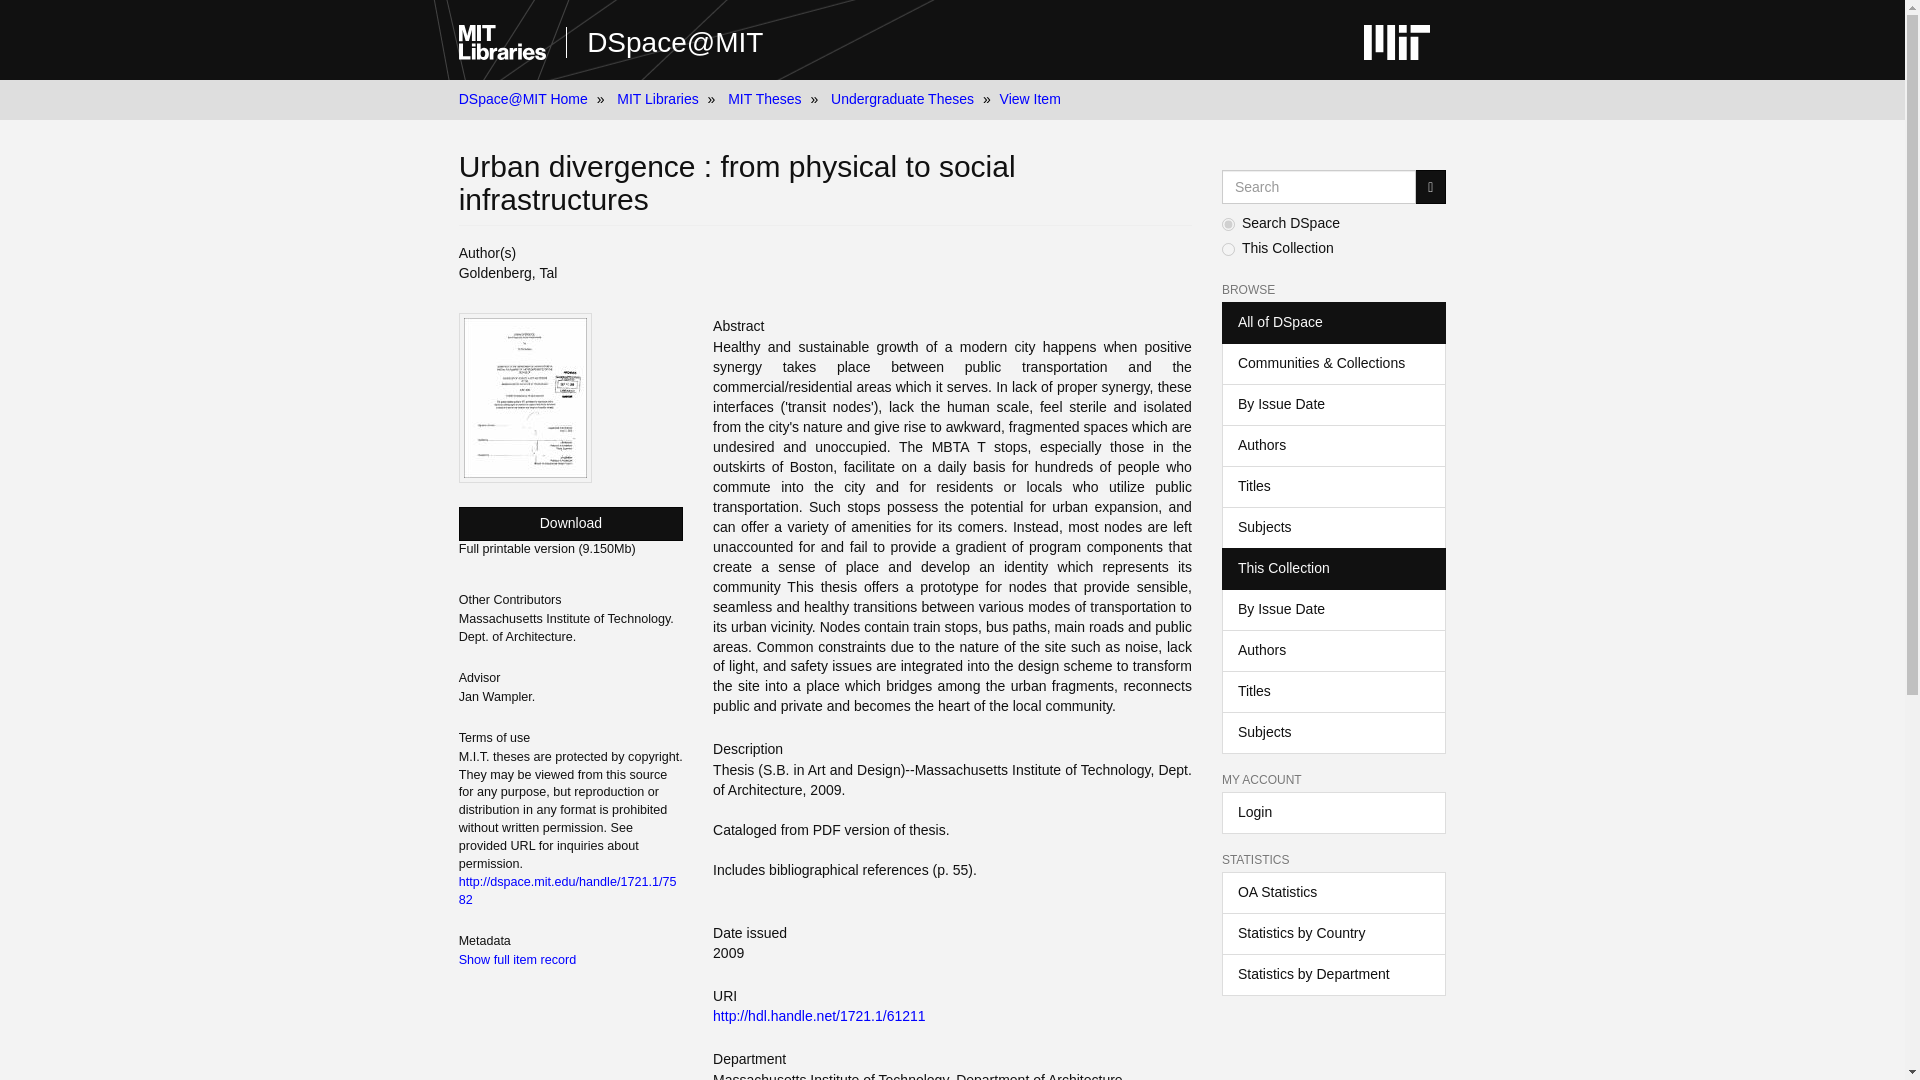  Describe the element at coordinates (1333, 609) in the screenshot. I see `By Issue Date` at that location.